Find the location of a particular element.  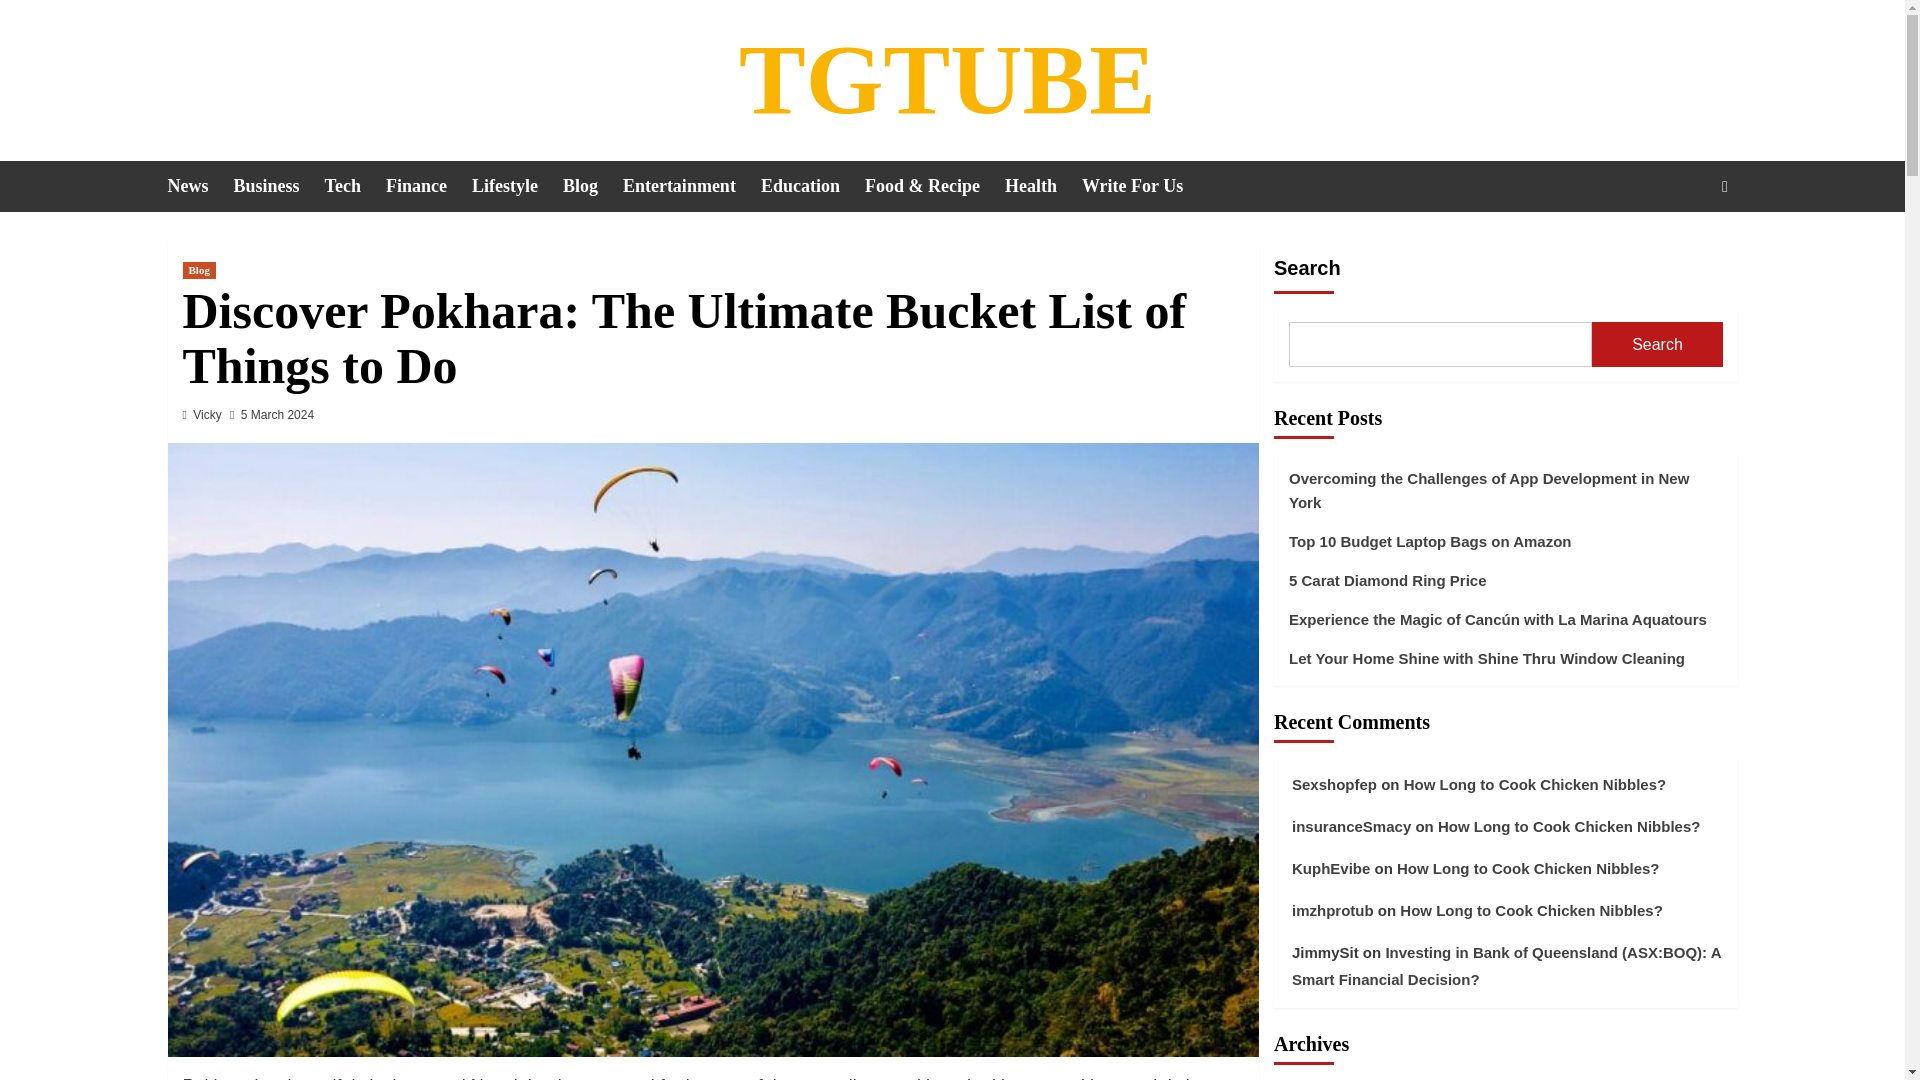

Finance is located at coordinates (428, 186).